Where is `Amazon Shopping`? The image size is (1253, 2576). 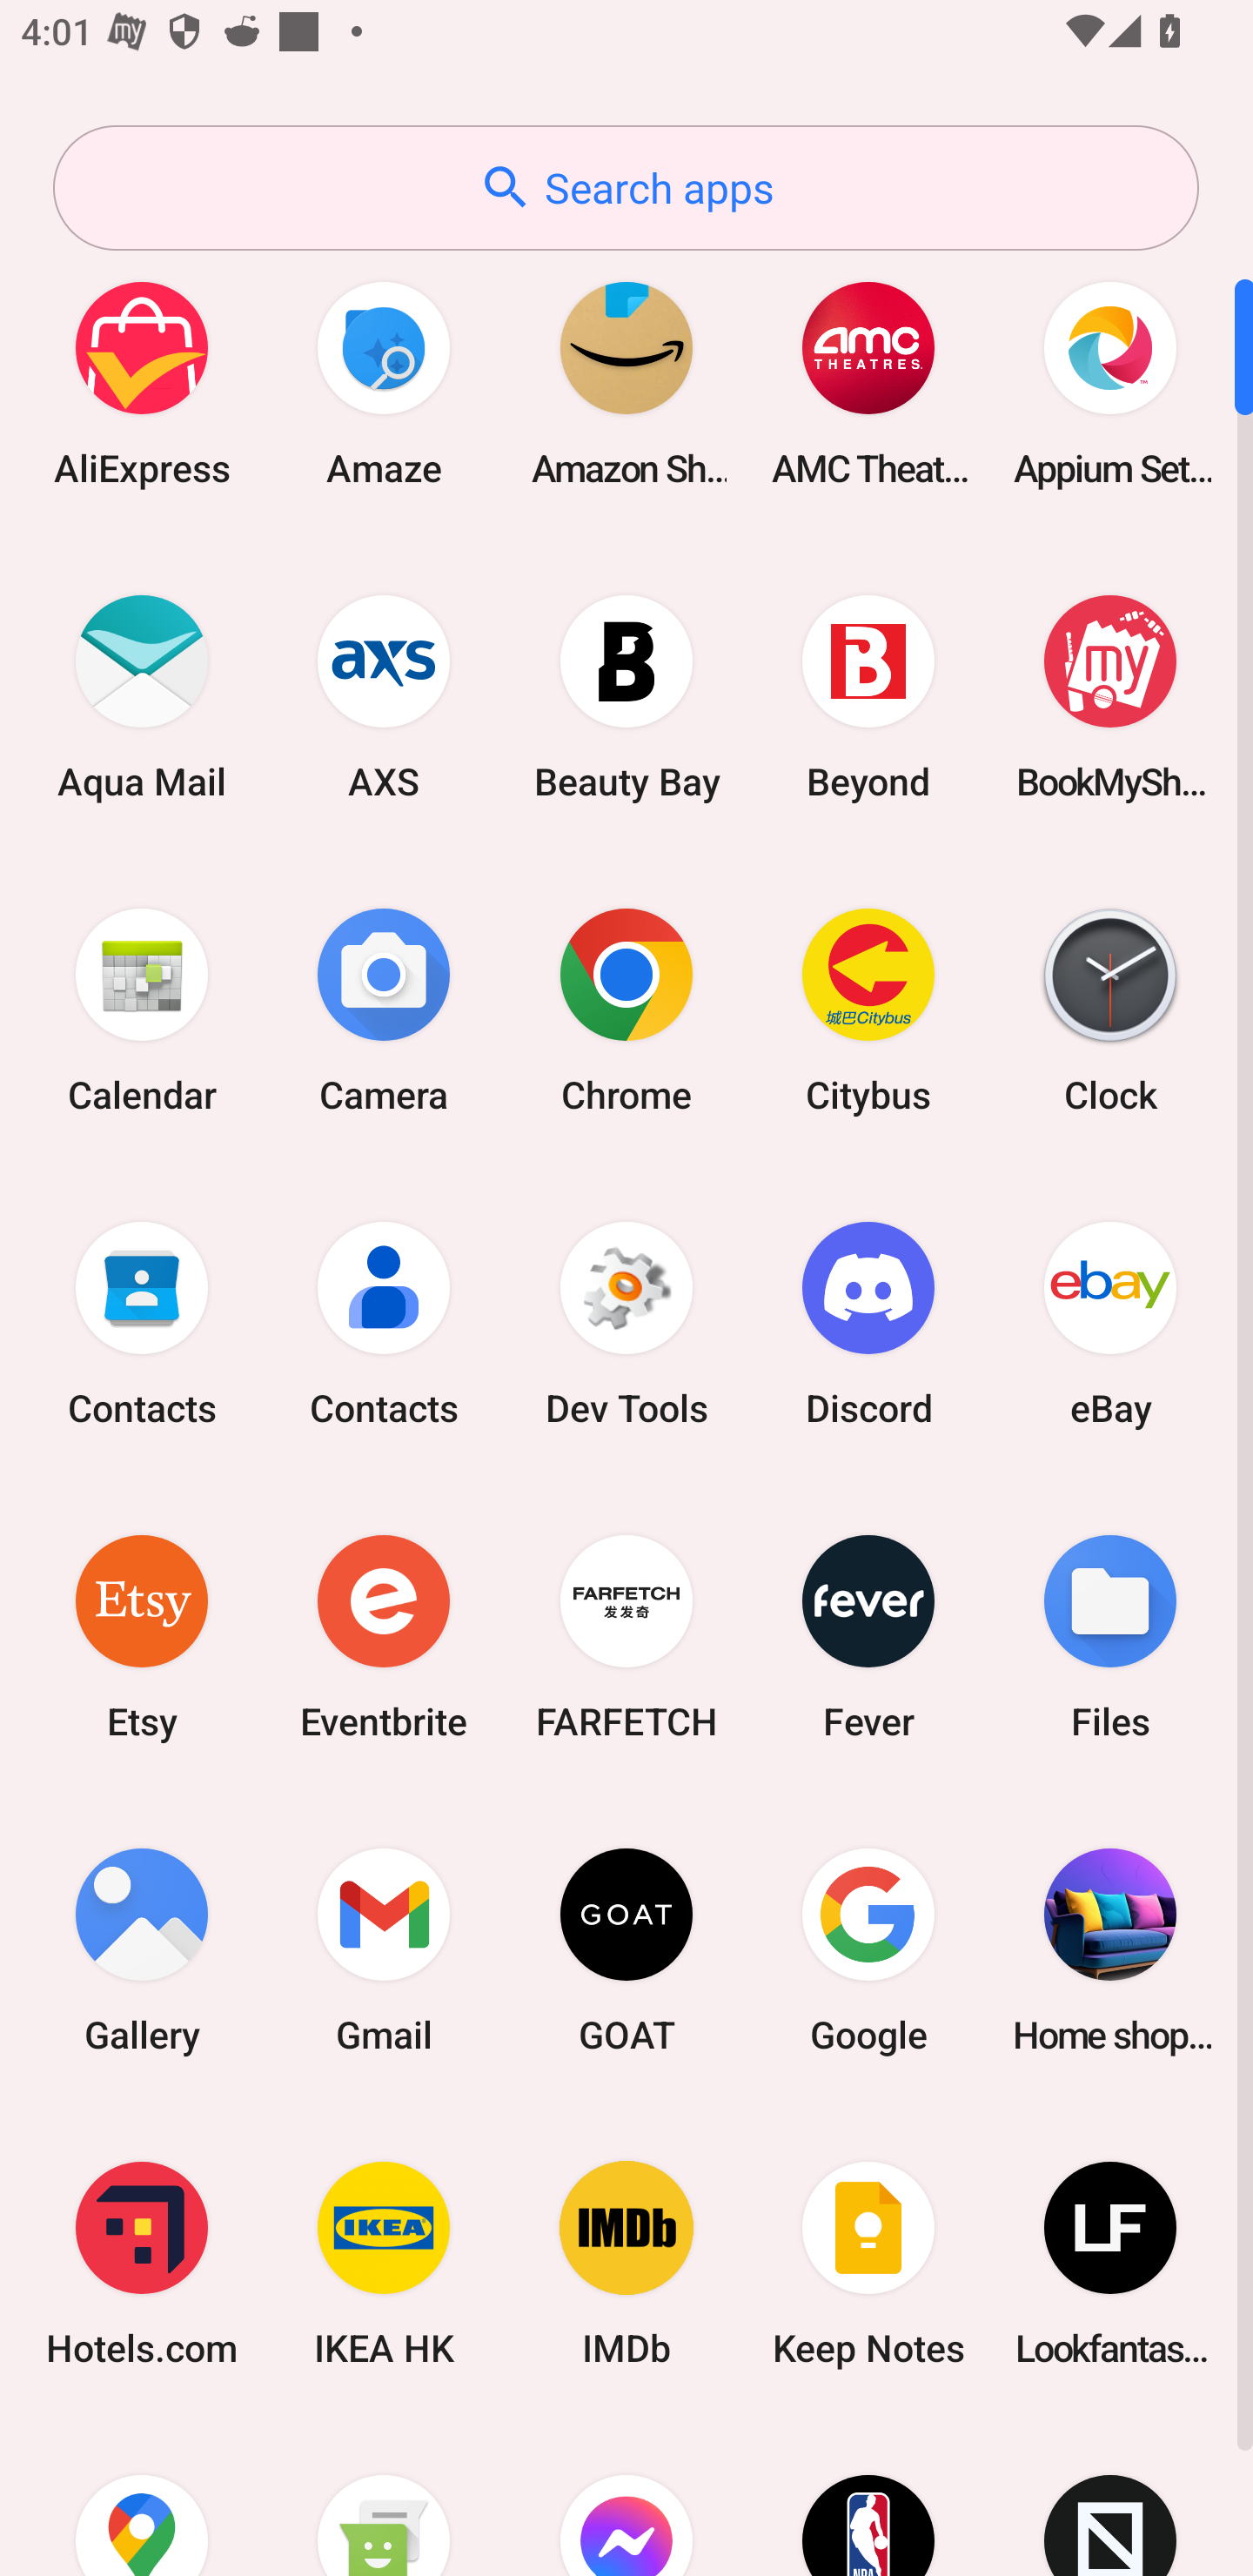
Amazon Shopping is located at coordinates (626, 383).